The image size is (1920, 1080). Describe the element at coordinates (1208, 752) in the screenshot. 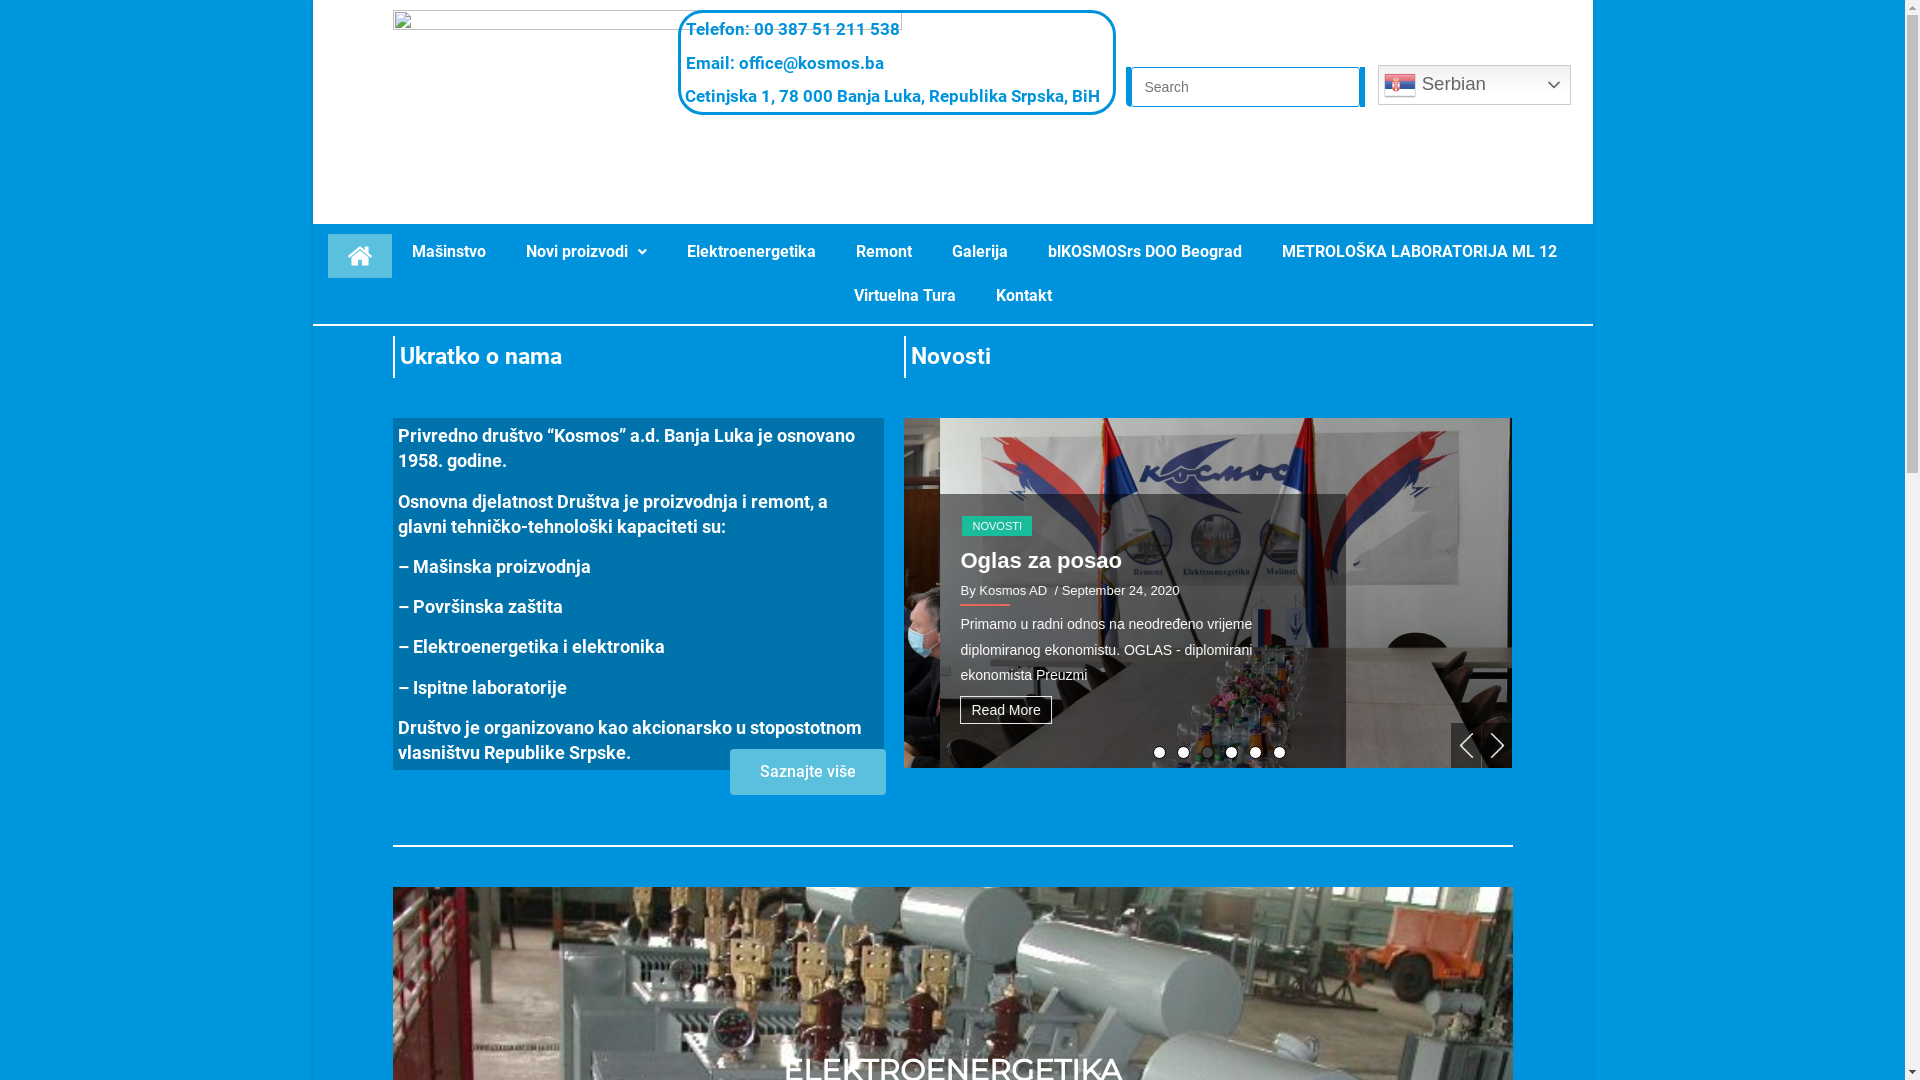

I see `3` at that location.